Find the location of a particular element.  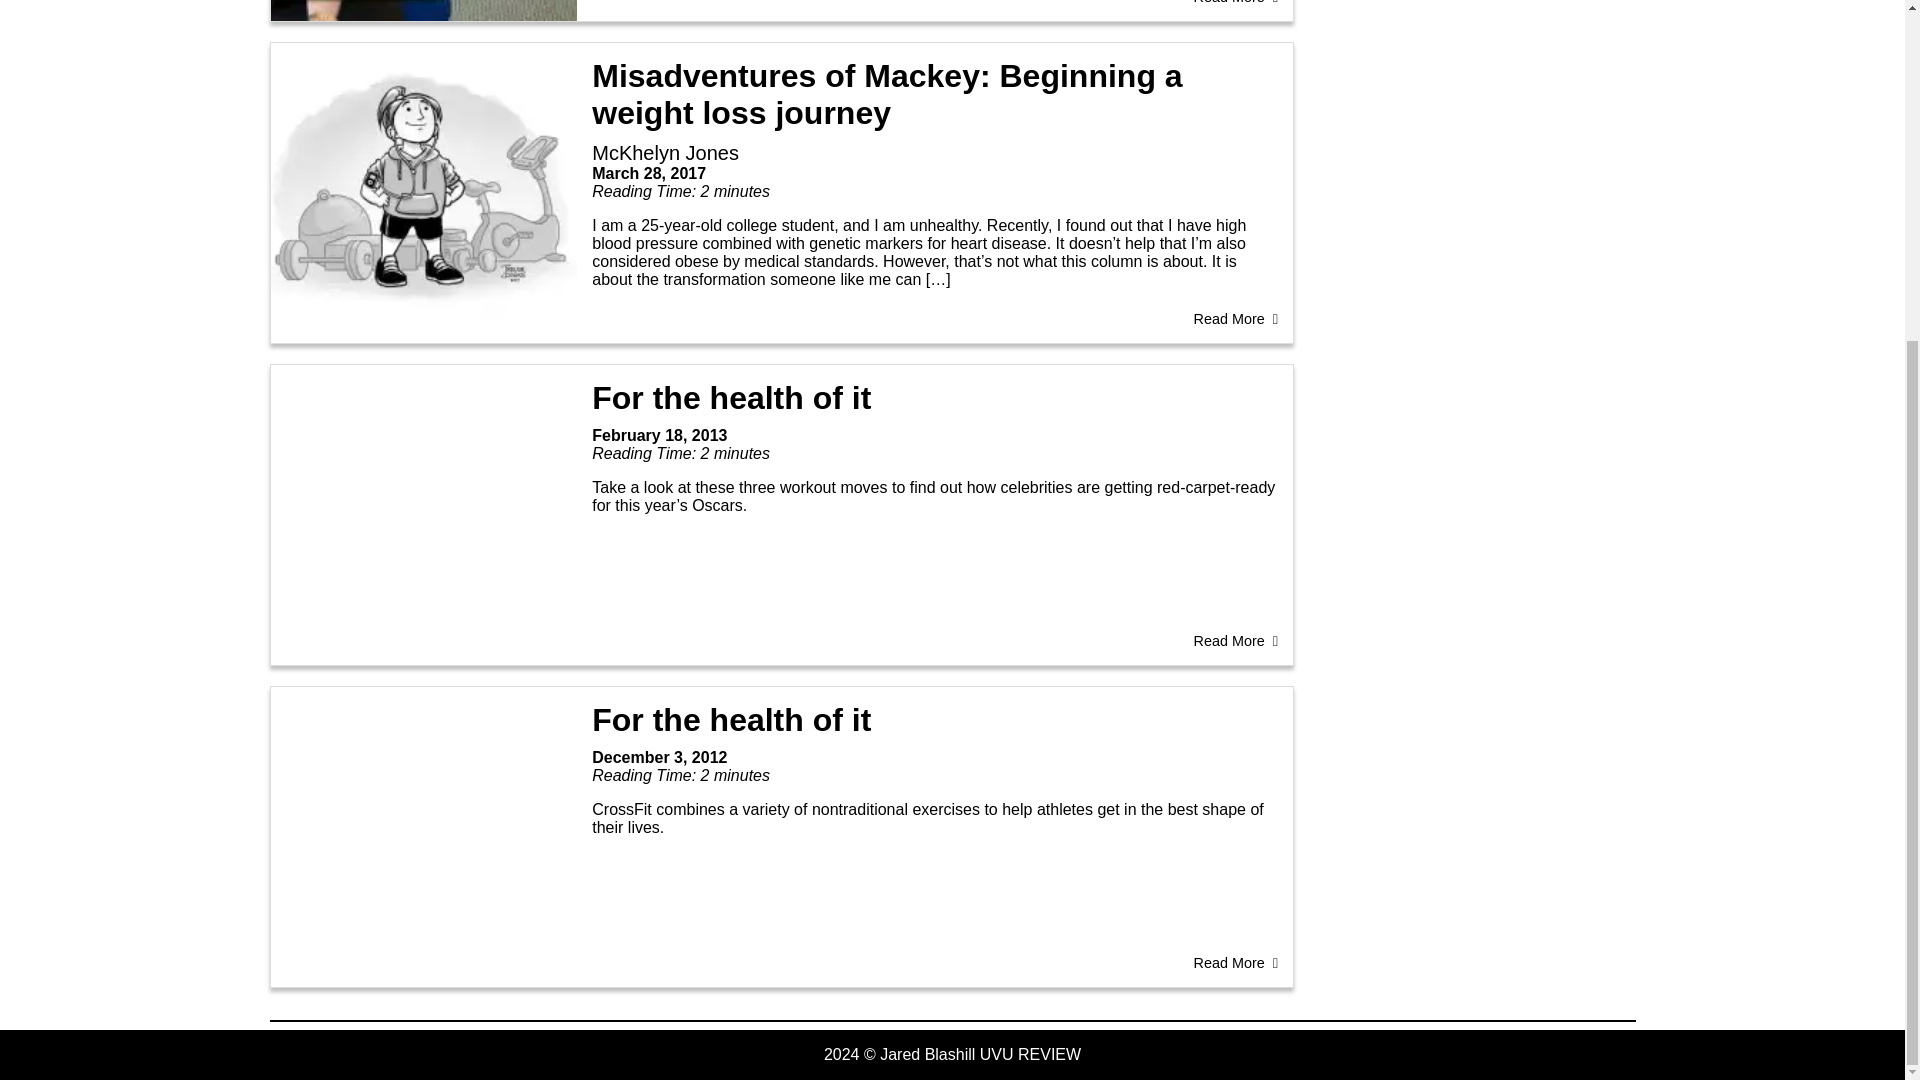

Read More is located at coordinates (1236, 640).